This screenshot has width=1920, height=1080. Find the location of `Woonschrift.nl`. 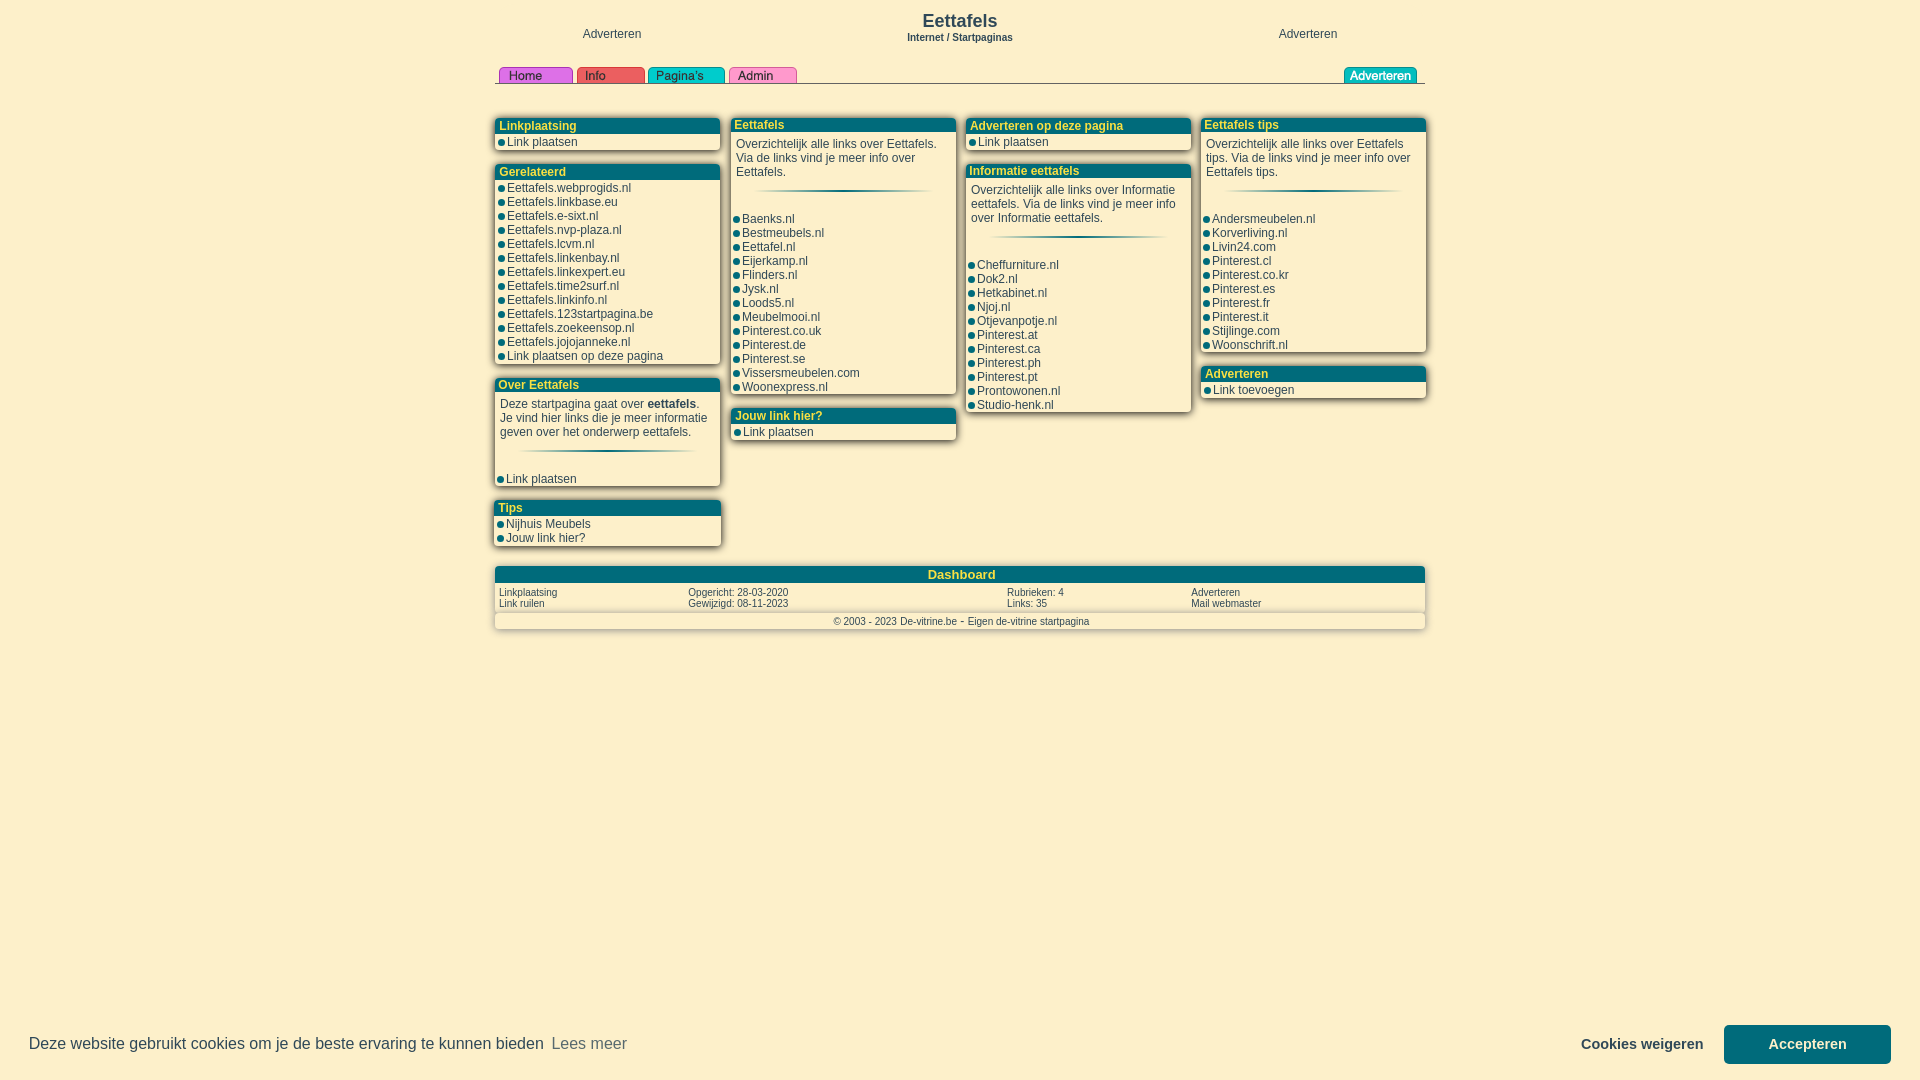

Woonschrift.nl is located at coordinates (1250, 345).